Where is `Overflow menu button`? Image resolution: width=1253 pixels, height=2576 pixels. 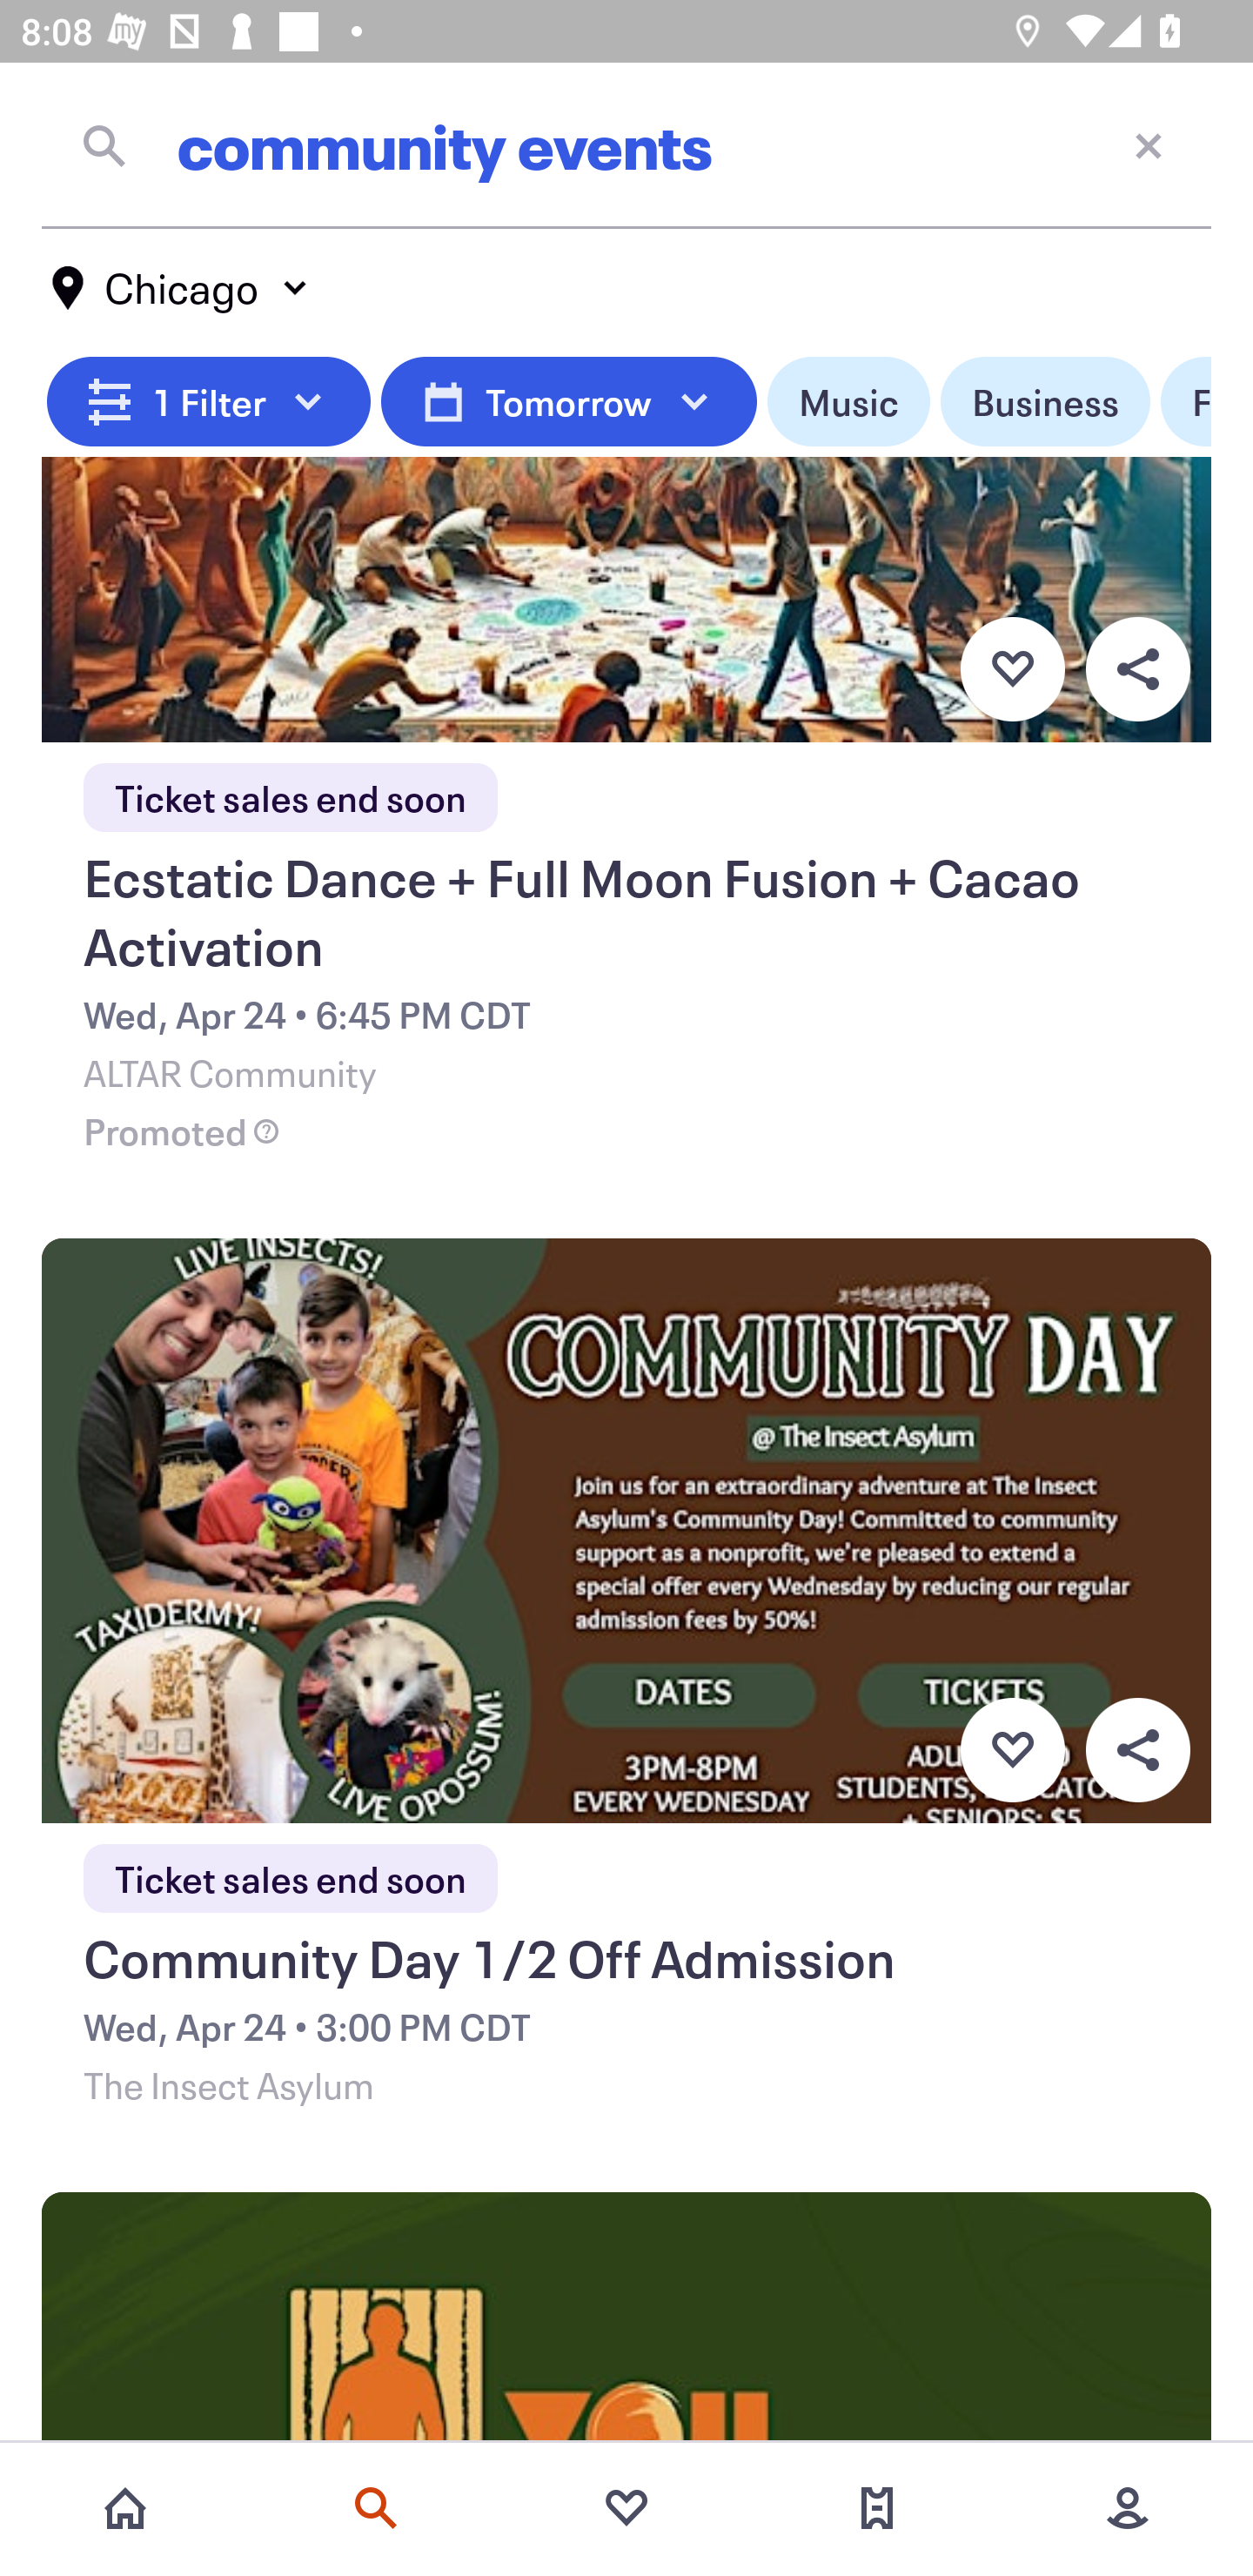
Overflow menu button is located at coordinates (1137, 668).